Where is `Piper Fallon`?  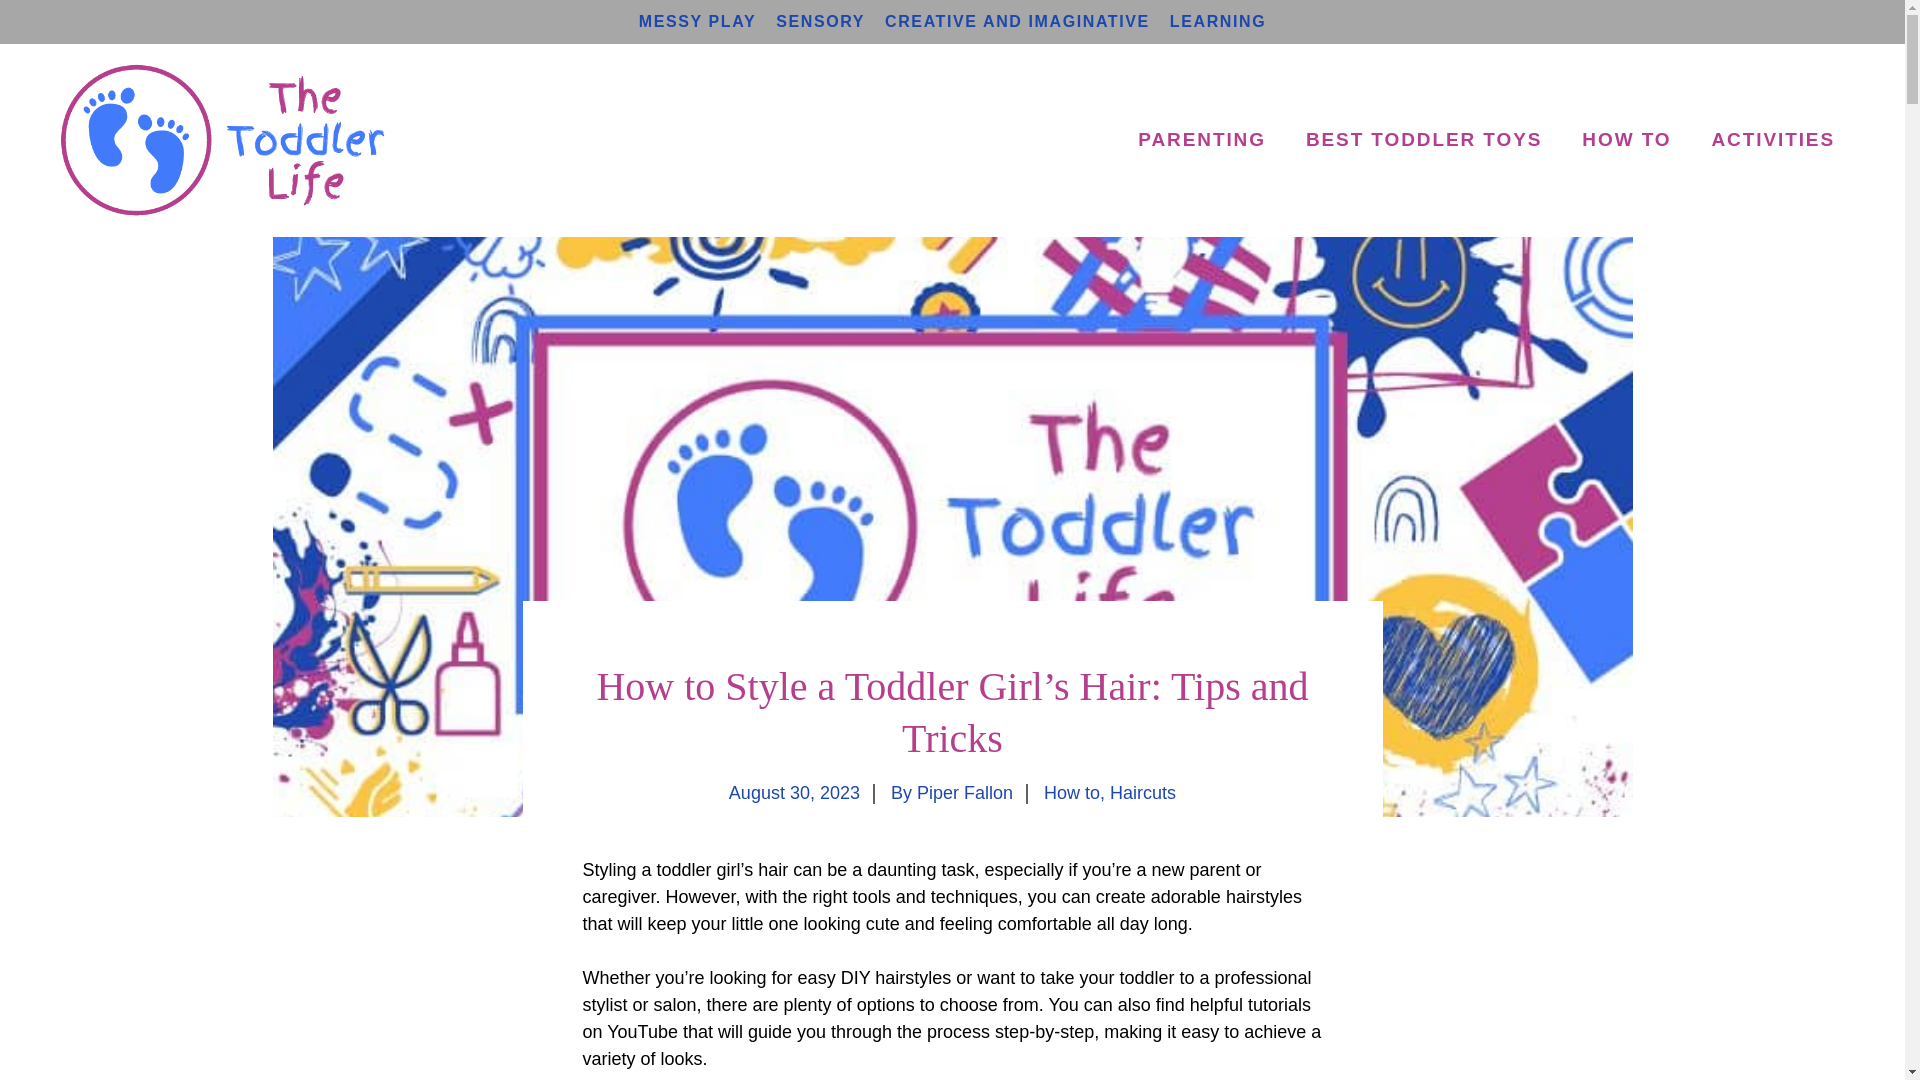
Piper Fallon is located at coordinates (965, 793).